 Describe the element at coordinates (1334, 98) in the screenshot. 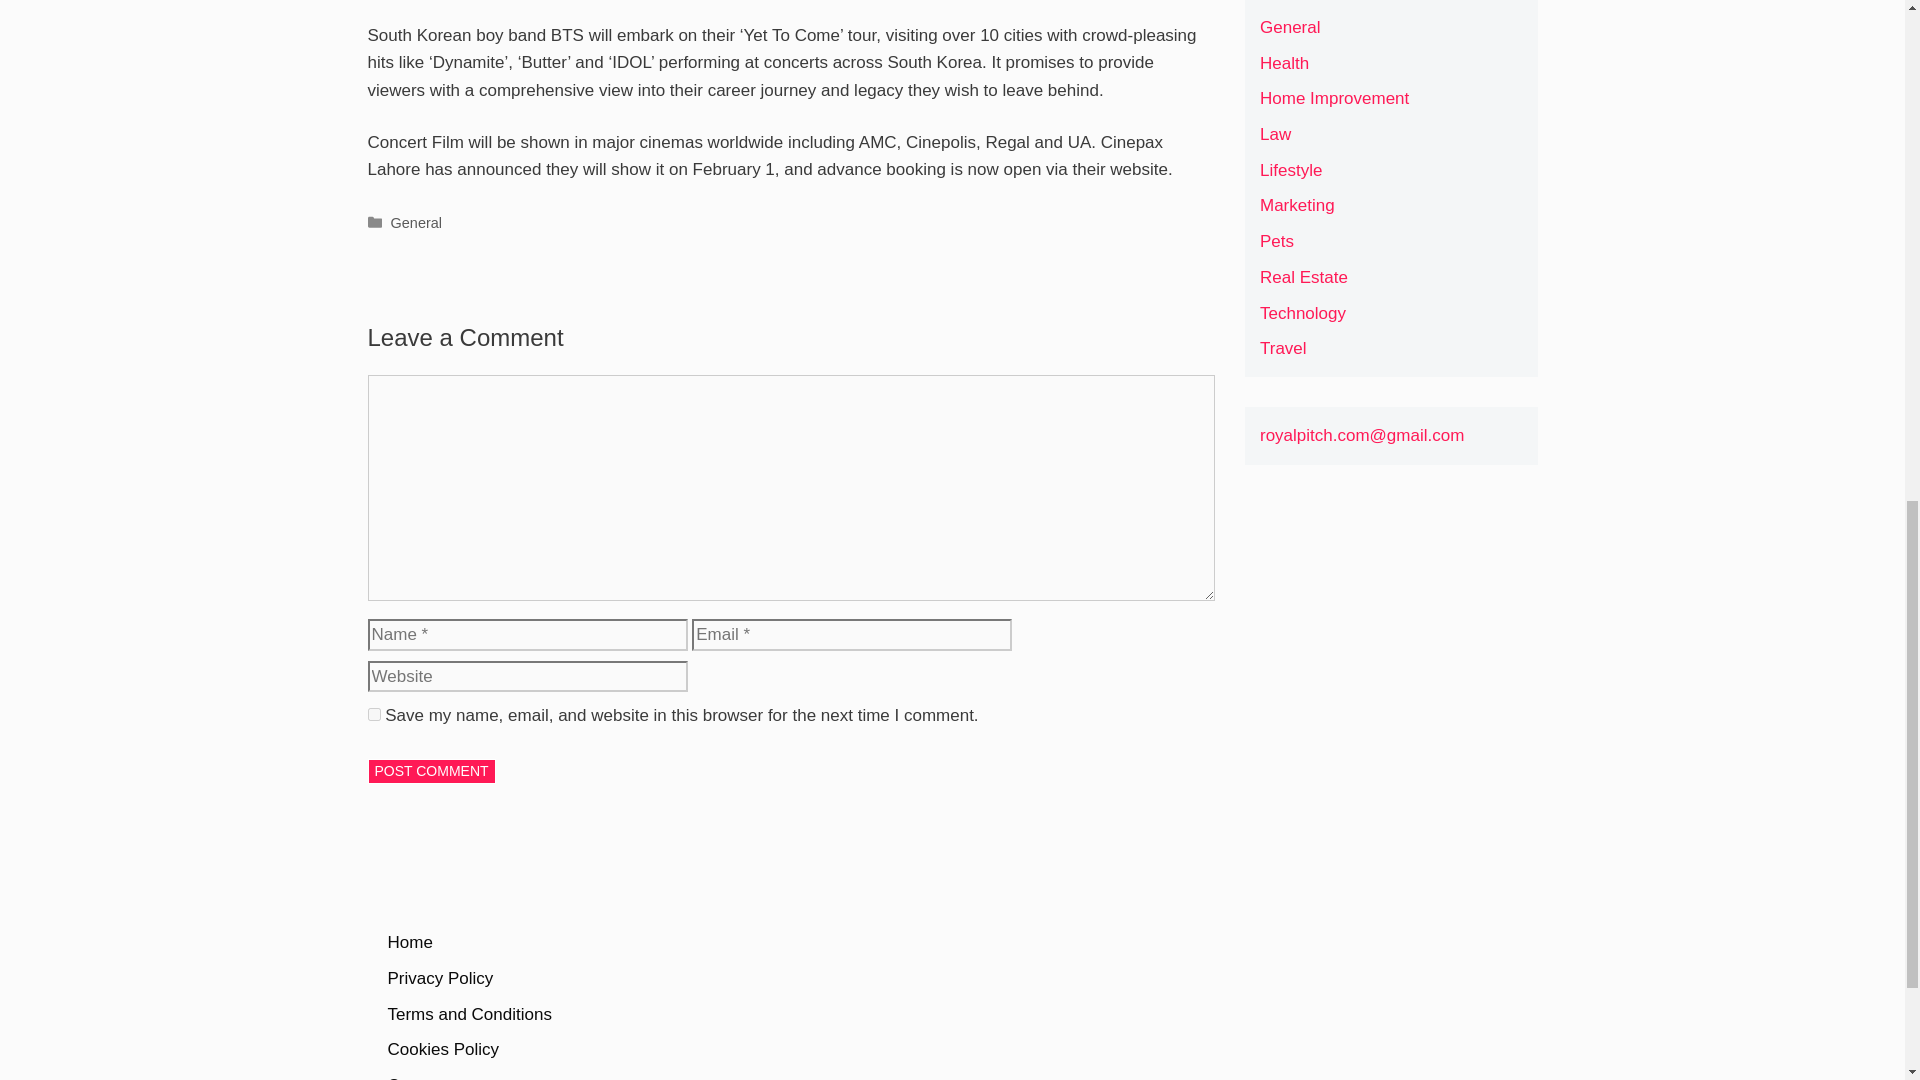

I see `Home Improvement` at that location.